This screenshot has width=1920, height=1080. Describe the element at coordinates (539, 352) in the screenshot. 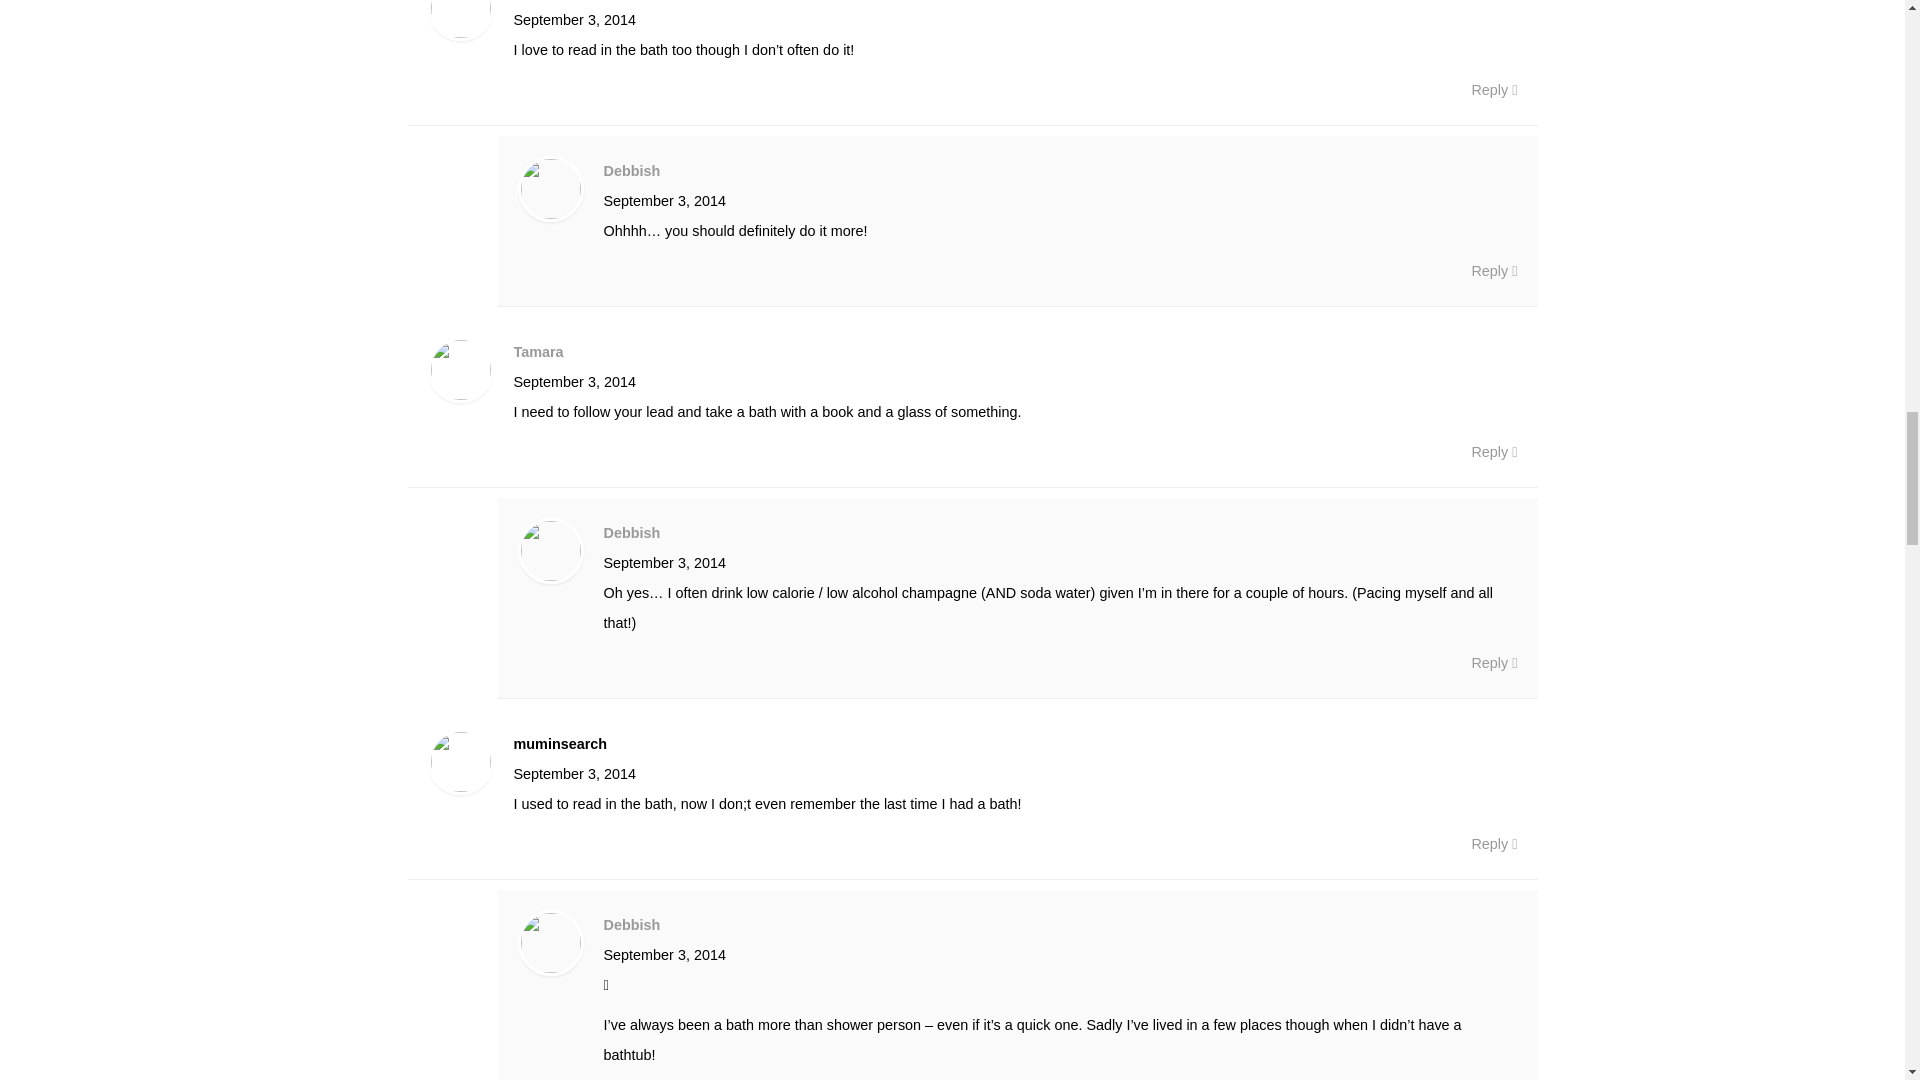

I see `Tamara` at that location.